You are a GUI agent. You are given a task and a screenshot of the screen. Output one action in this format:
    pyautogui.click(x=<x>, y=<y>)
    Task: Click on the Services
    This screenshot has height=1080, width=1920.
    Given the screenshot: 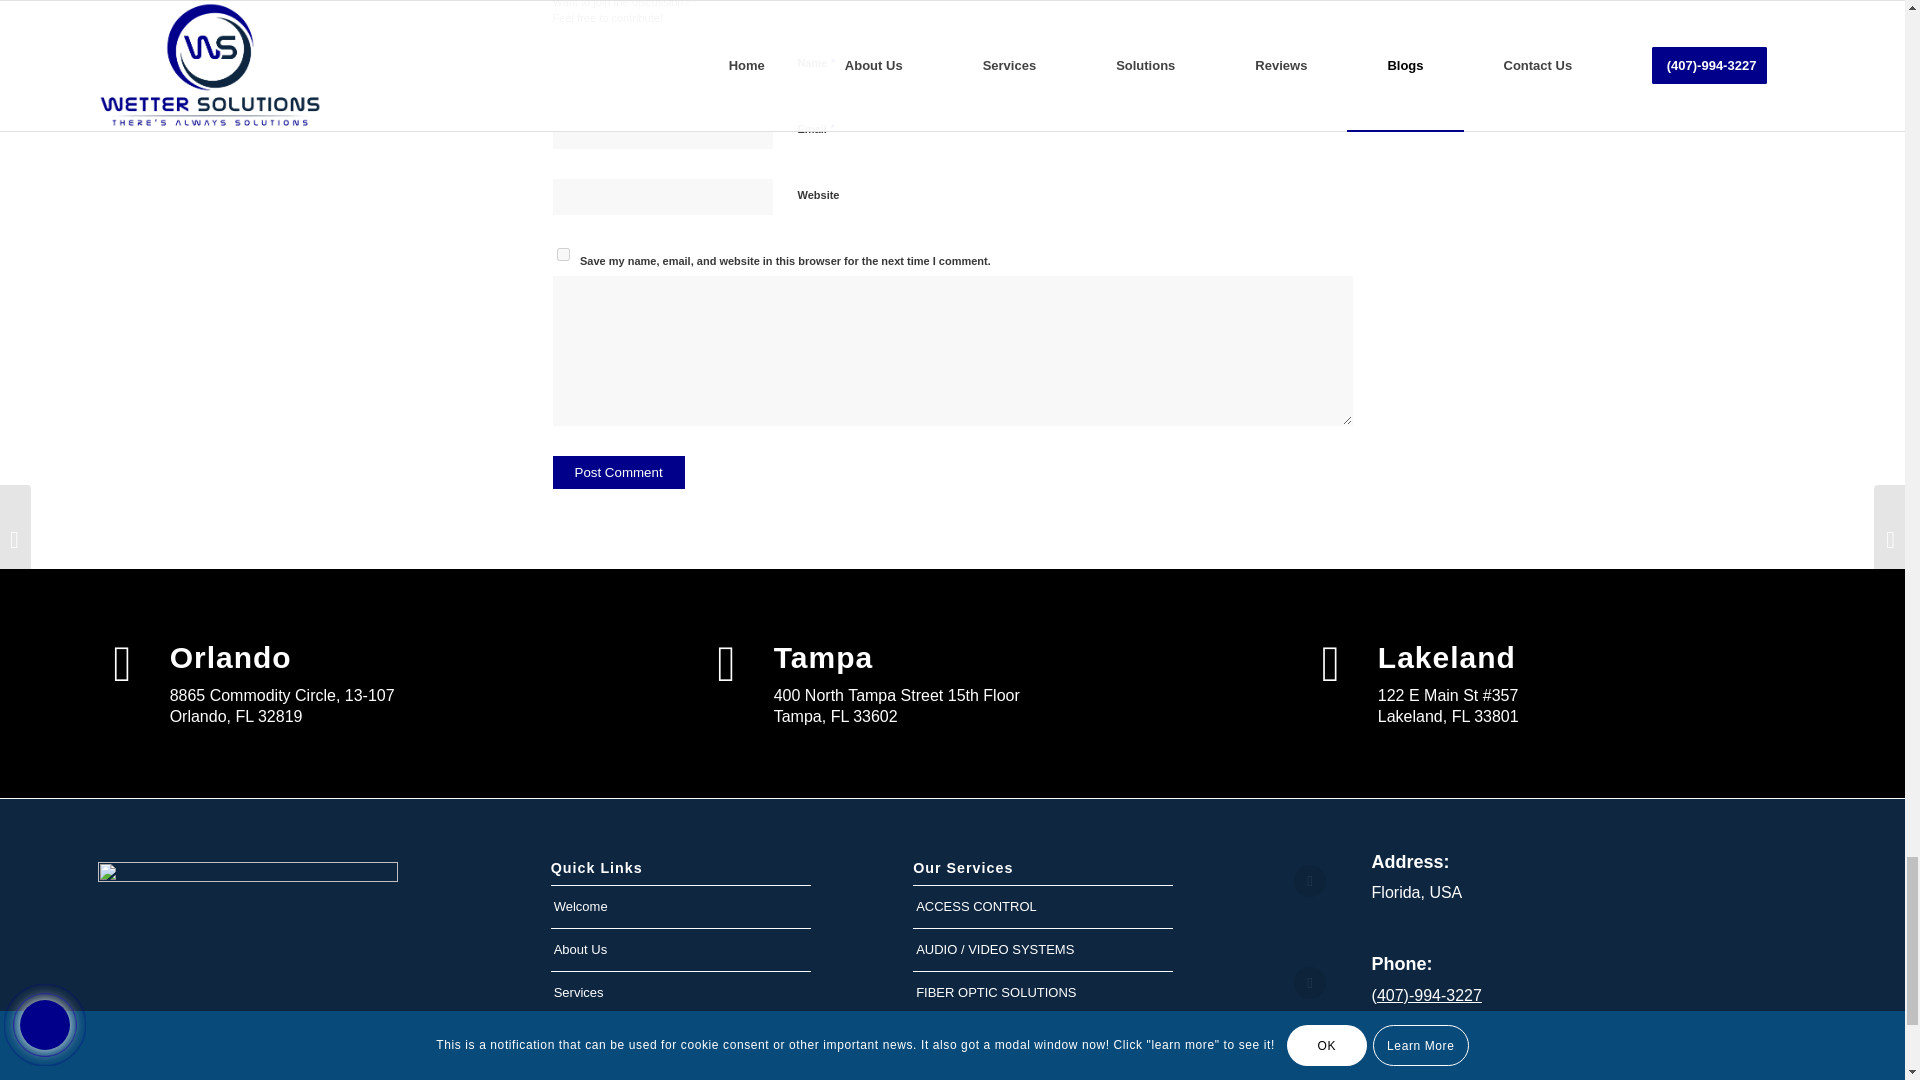 What is the action you would take?
    pyautogui.click(x=680, y=993)
    